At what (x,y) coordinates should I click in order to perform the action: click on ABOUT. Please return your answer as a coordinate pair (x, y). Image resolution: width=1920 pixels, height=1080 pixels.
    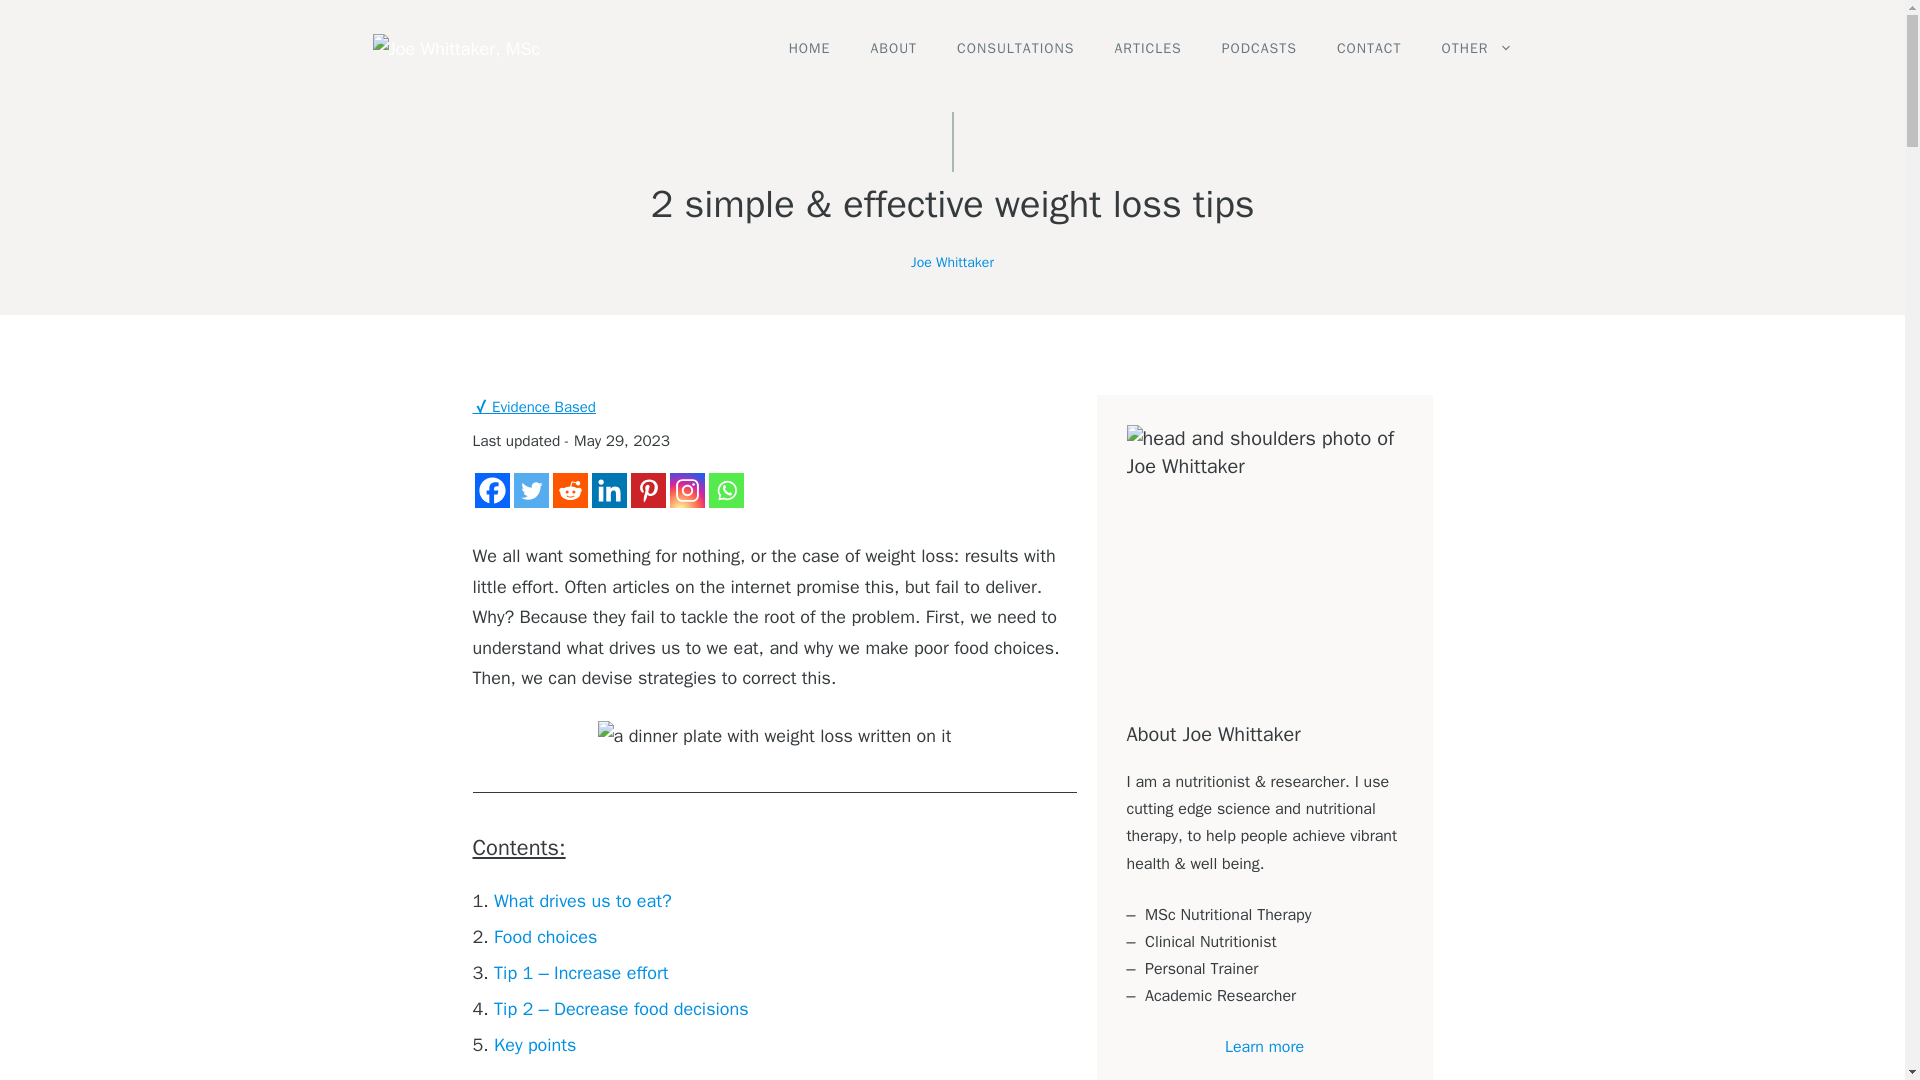
    Looking at the image, I should click on (893, 49).